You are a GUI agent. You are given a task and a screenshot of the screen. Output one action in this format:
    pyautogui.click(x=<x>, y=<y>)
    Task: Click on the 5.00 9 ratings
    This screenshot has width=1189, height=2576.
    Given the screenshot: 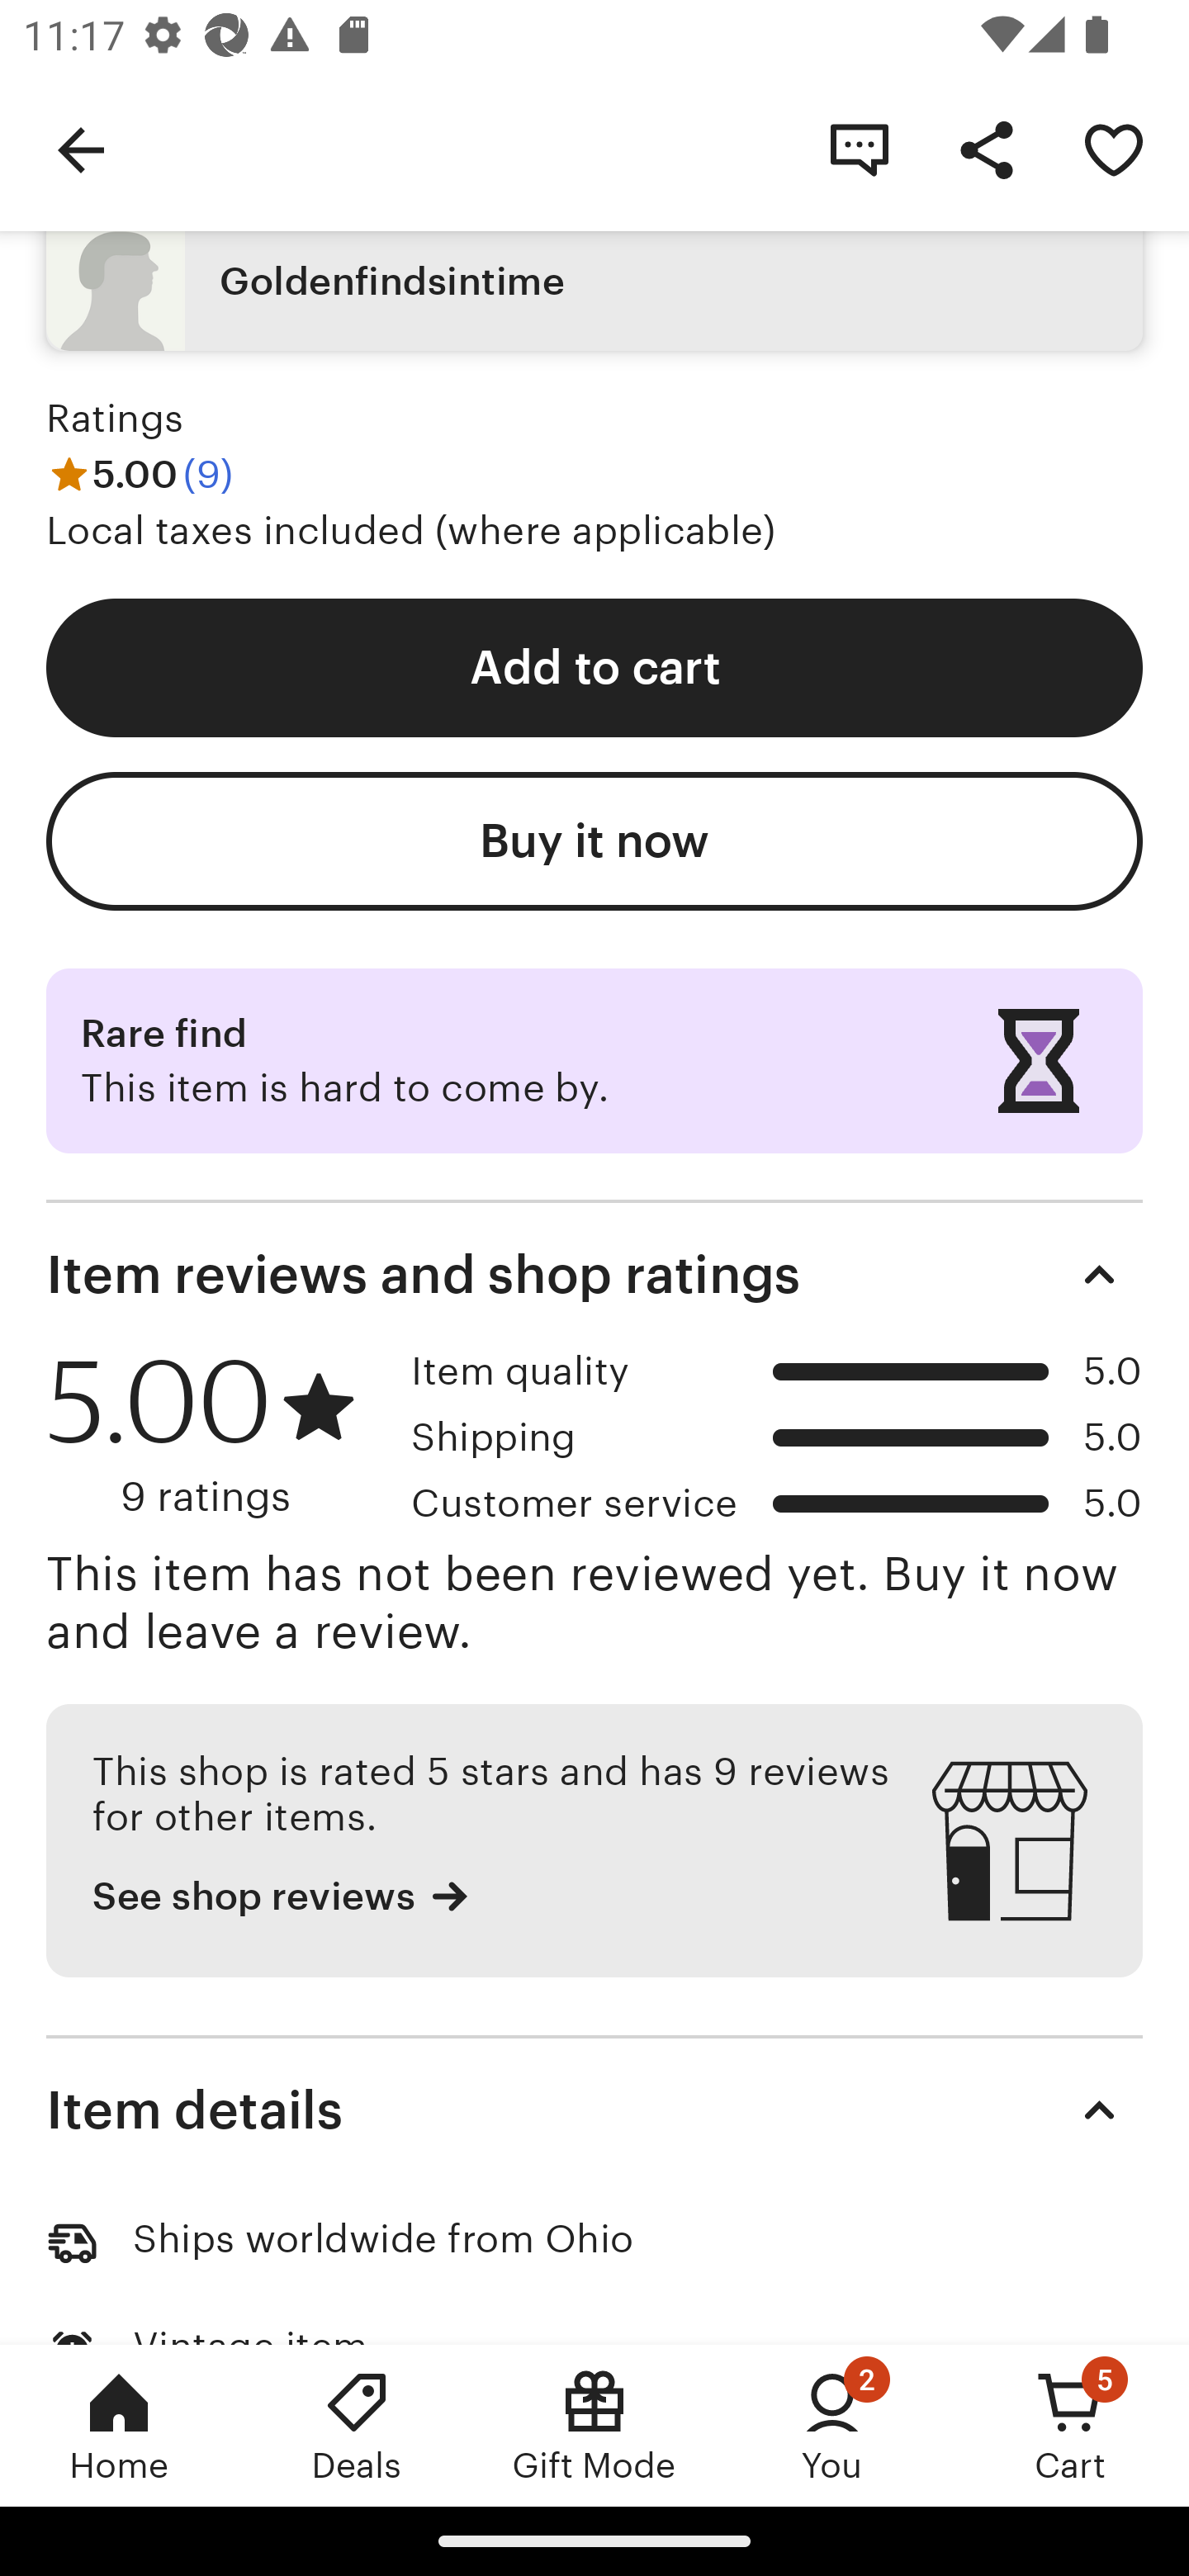 What is the action you would take?
    pyautogui.click(x=216, y=1434)
    